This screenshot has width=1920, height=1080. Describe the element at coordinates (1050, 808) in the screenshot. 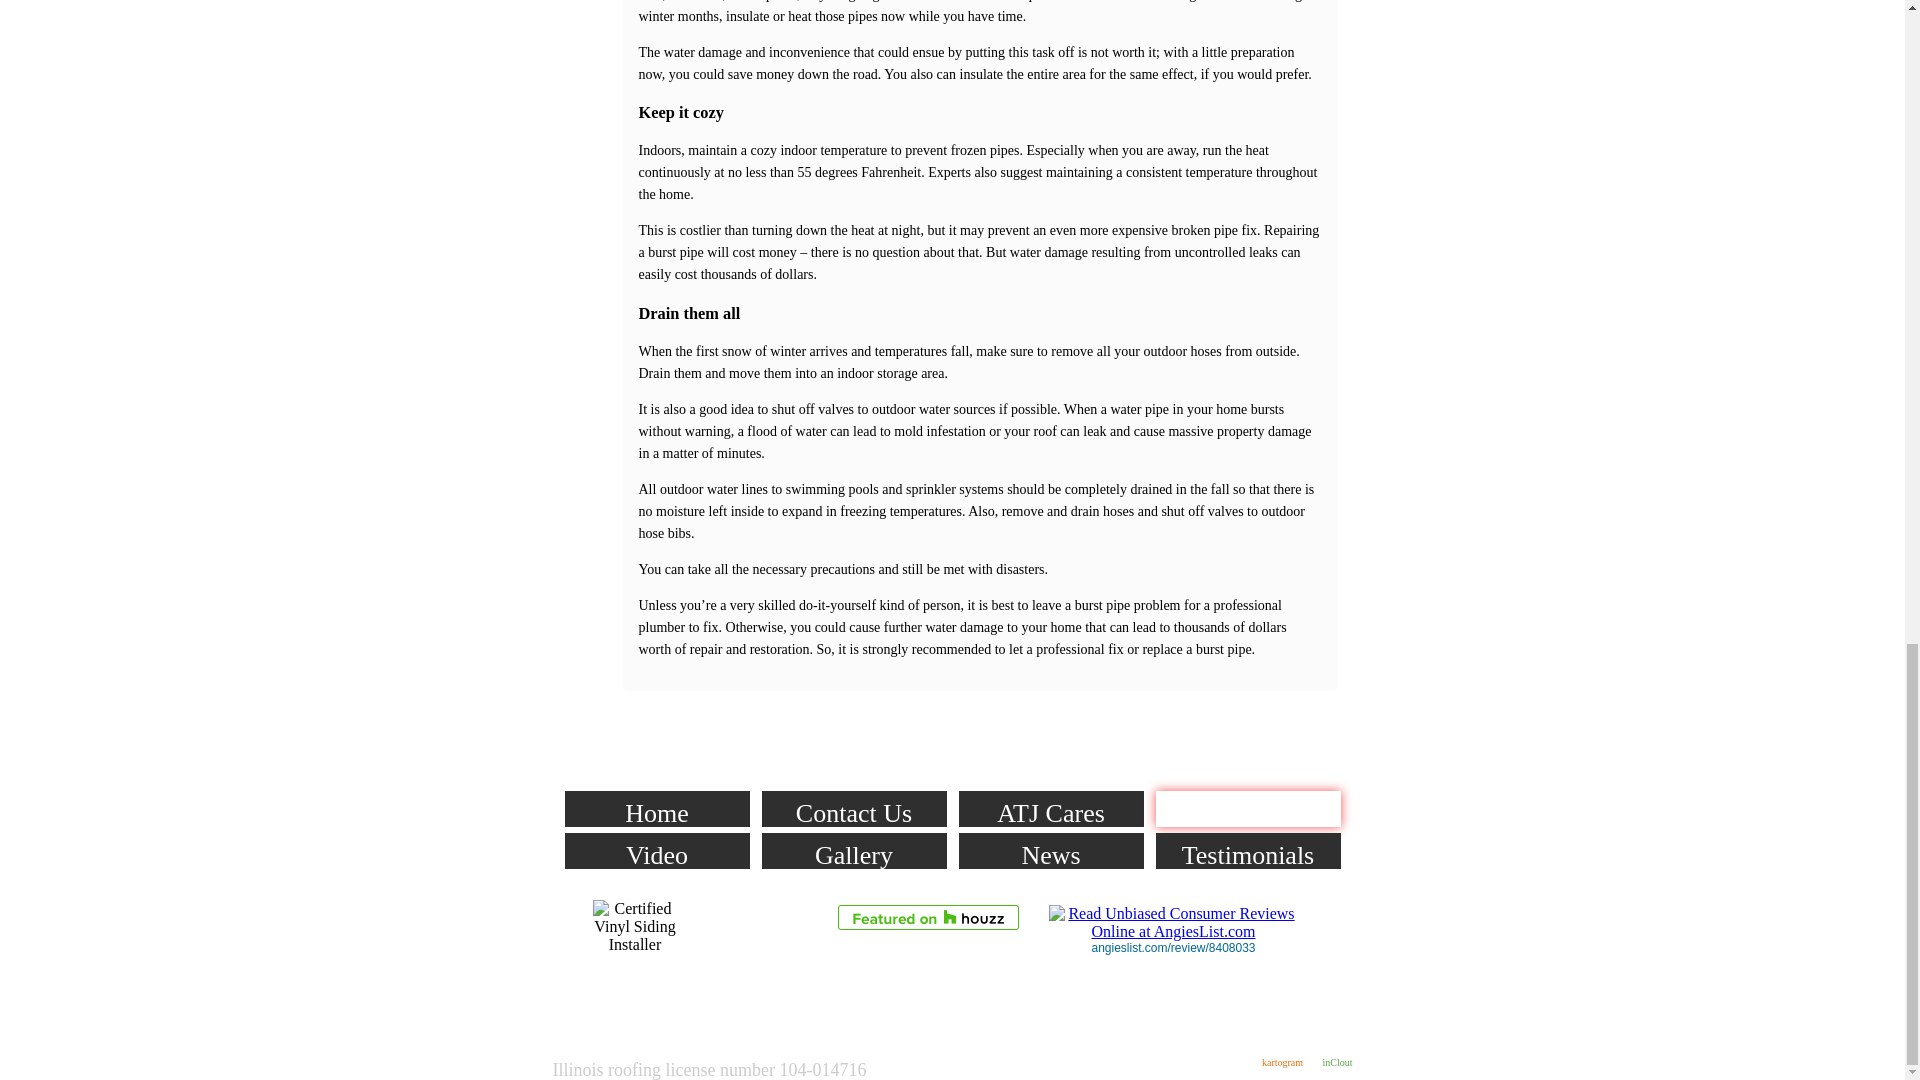

I see `ATJ Cares` at that location.